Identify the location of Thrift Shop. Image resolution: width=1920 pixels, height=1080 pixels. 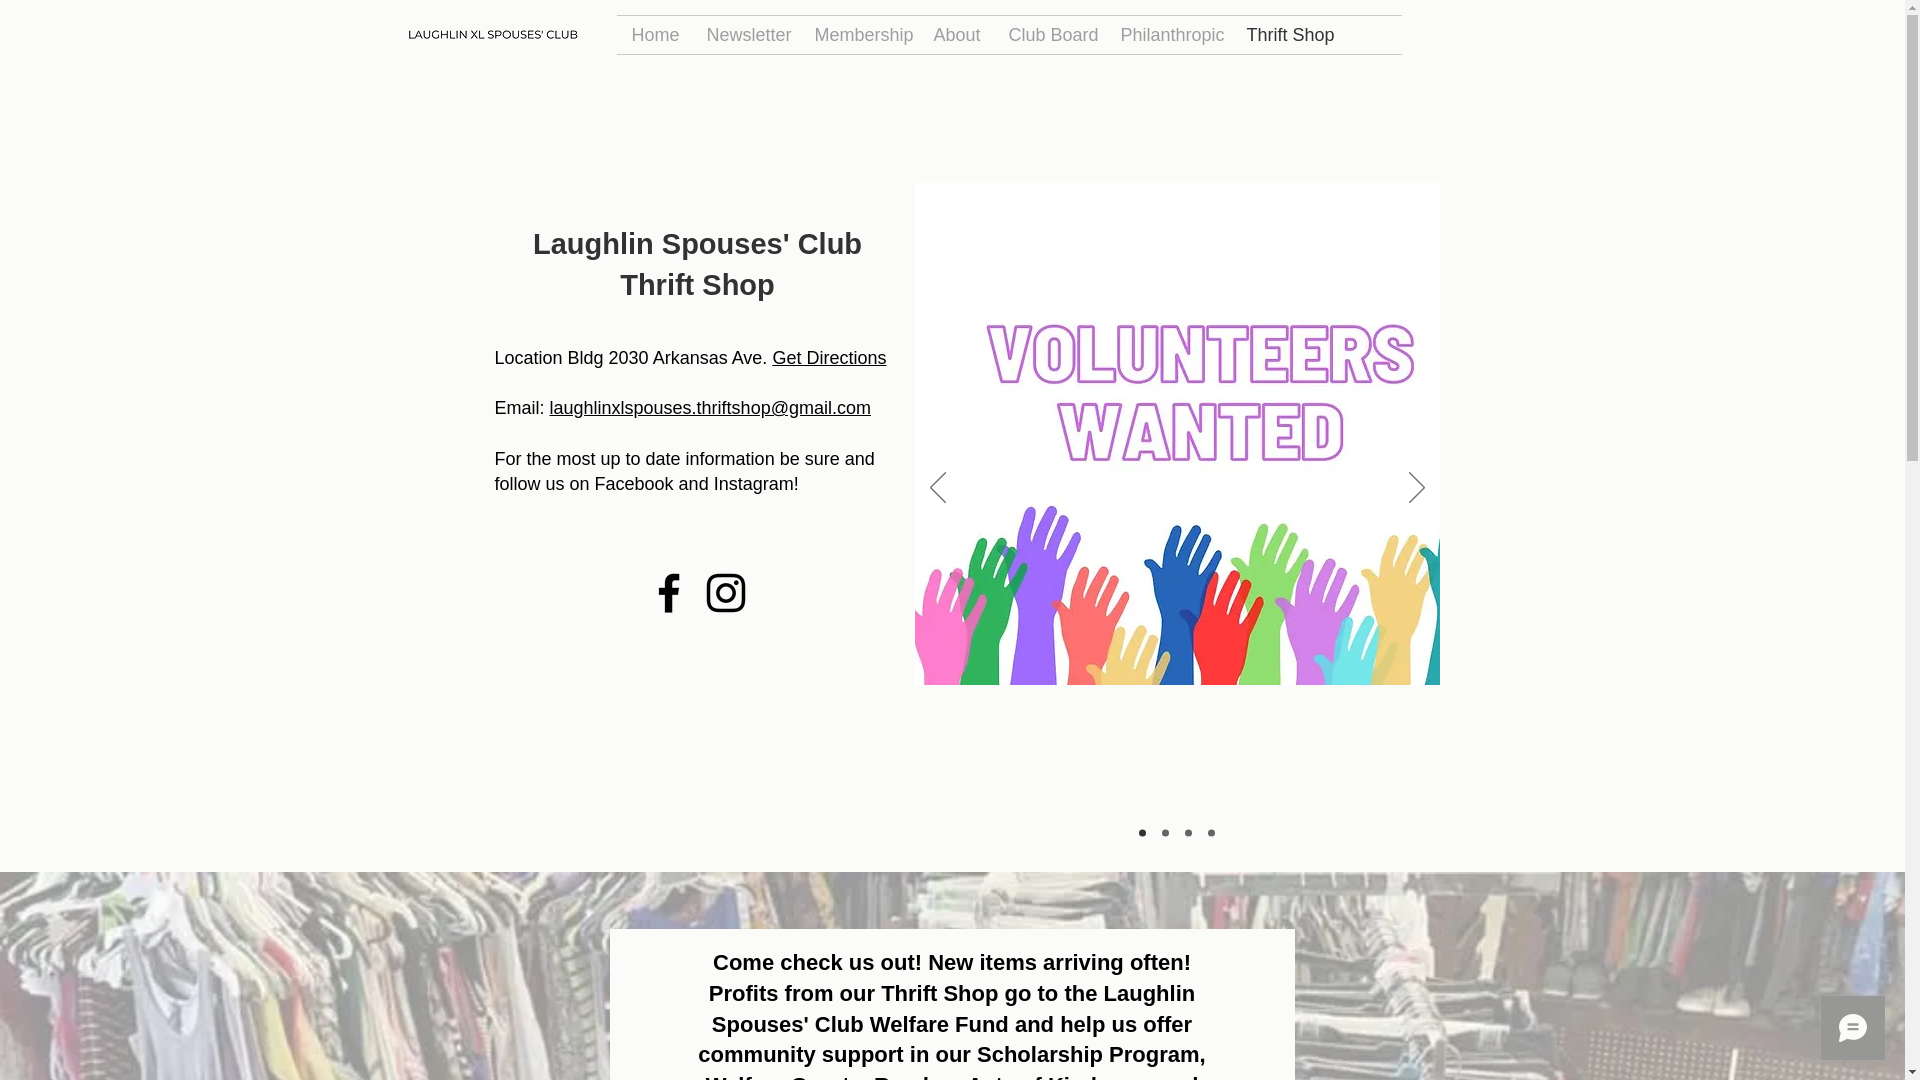
(1287, 35).